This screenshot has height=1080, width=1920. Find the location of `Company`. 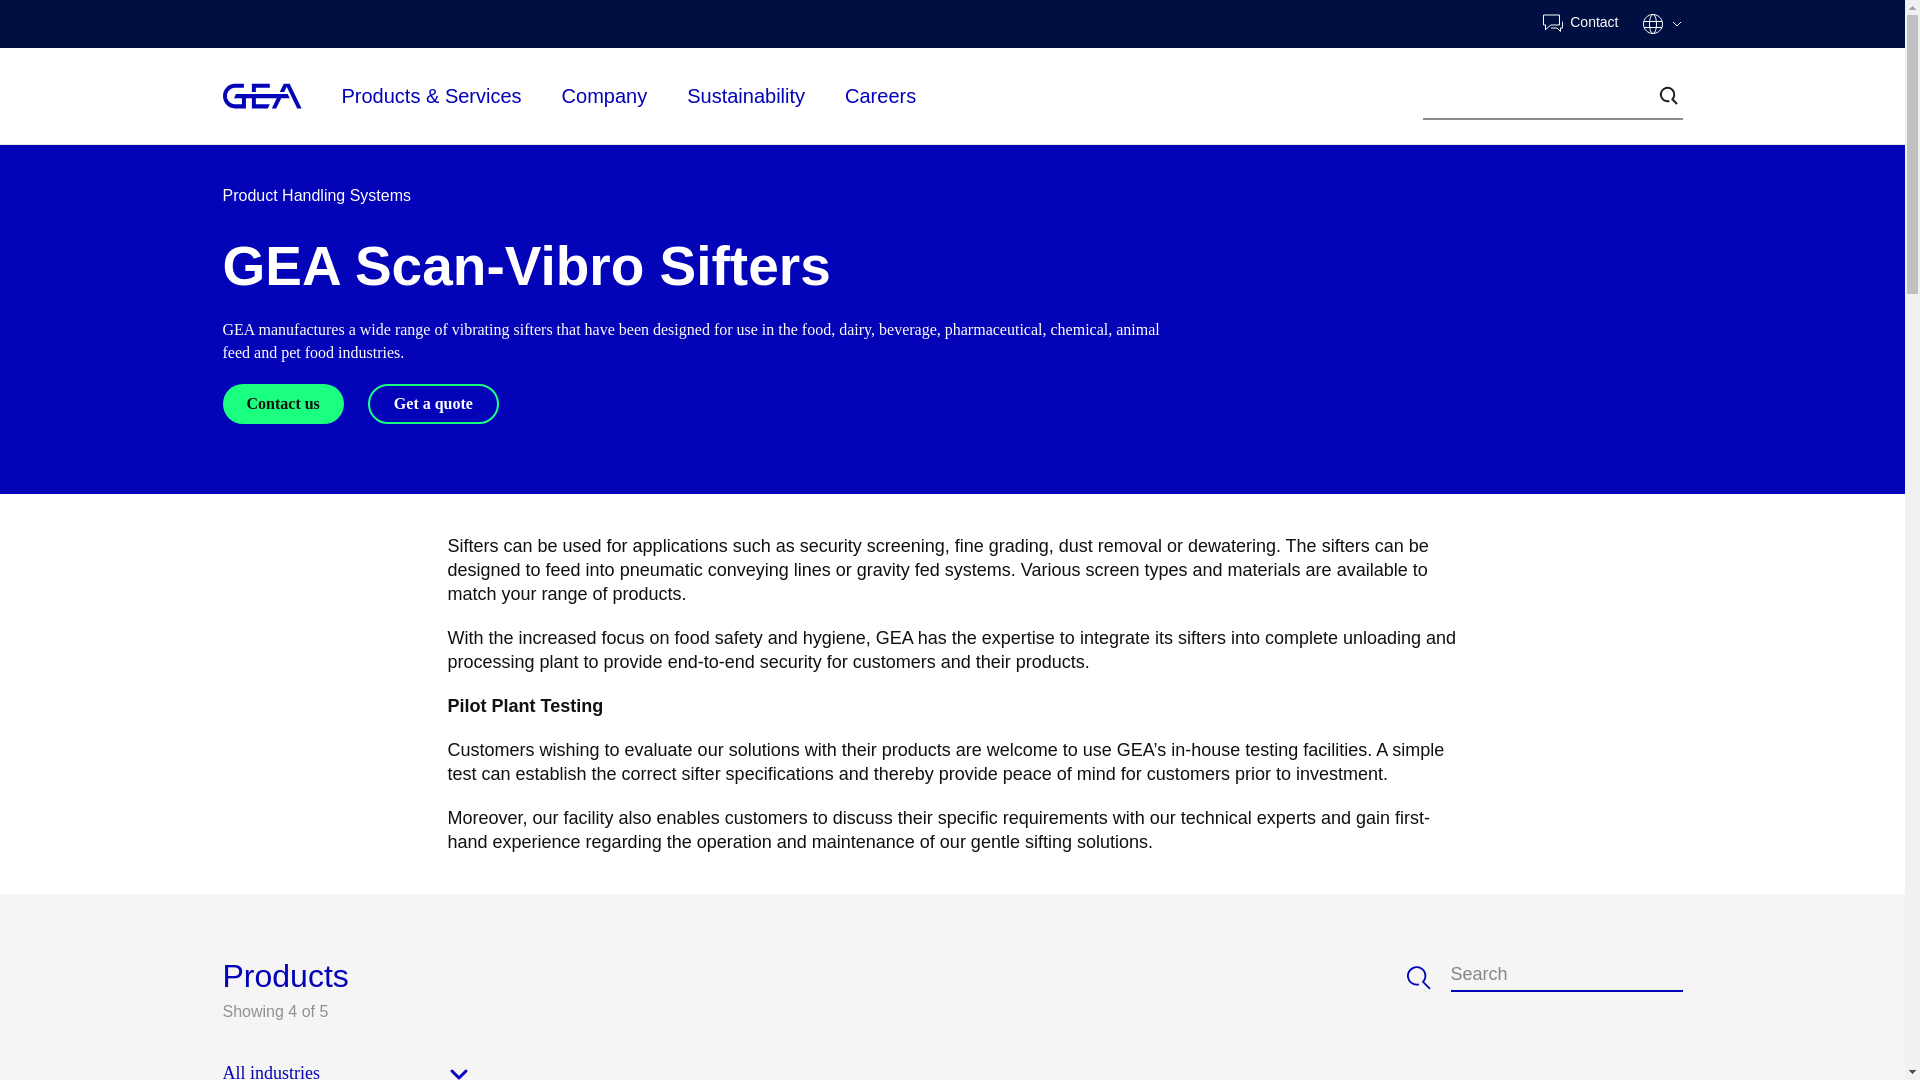

Company is located at coordinates (605, 96).